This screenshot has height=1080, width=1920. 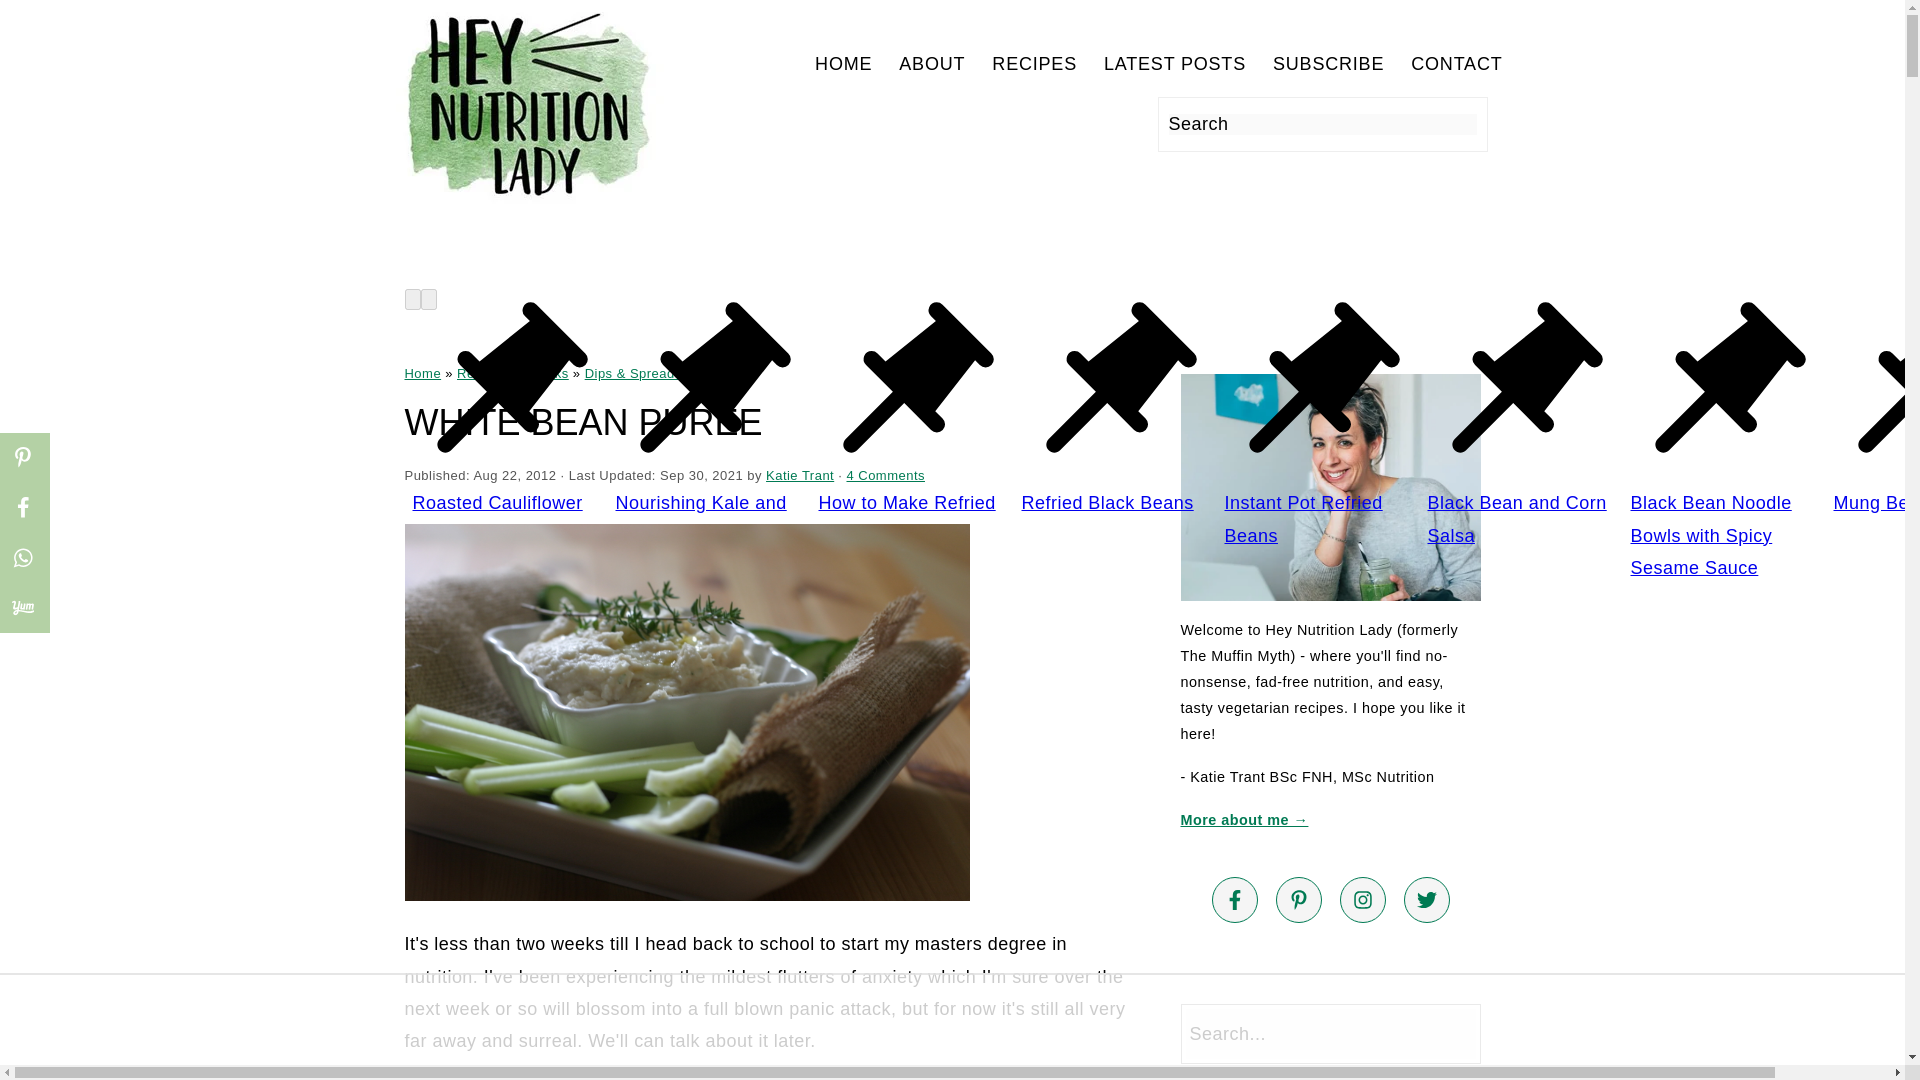 I want to click on Hey Nutrition Lady, so click(x=528, y=106).